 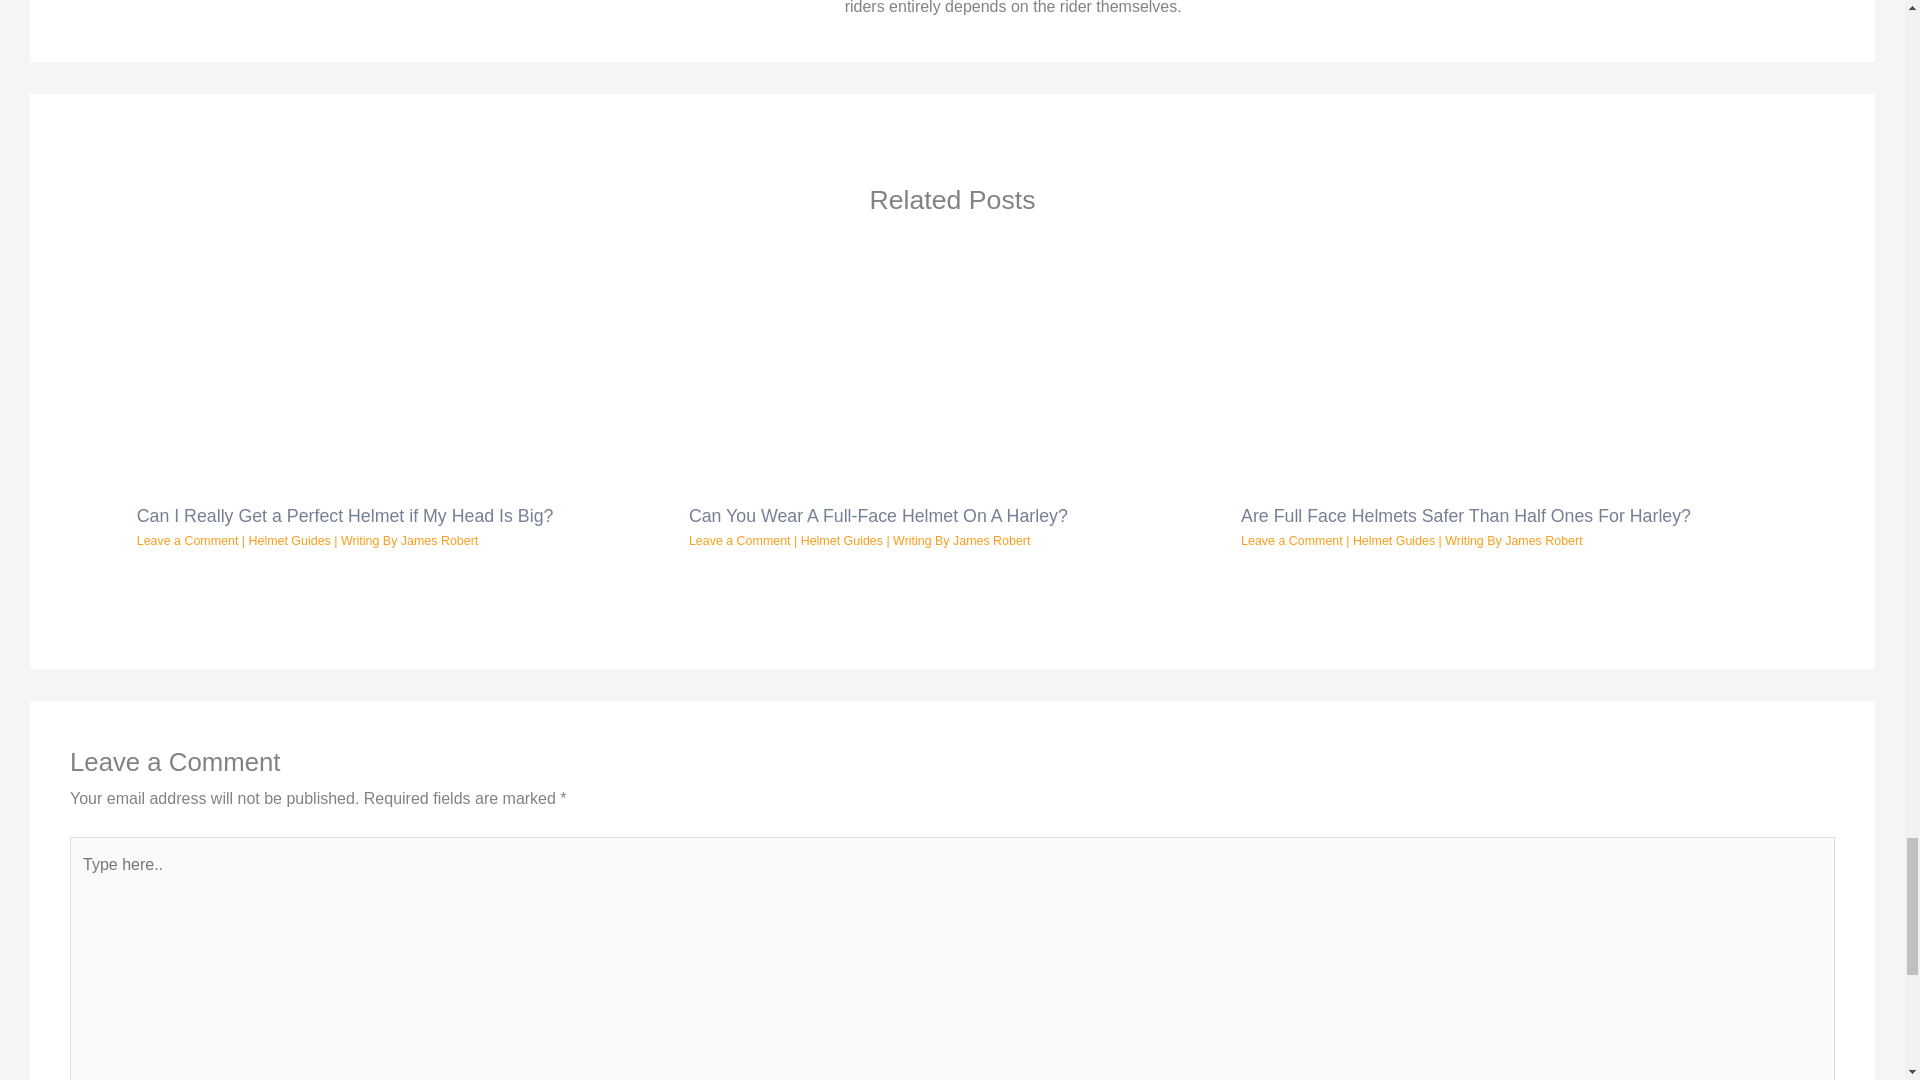 What do you see at coordinates (990, 540) in the screenshot?
I see `View all posts by James Robert` at bounding box center [990, 540].